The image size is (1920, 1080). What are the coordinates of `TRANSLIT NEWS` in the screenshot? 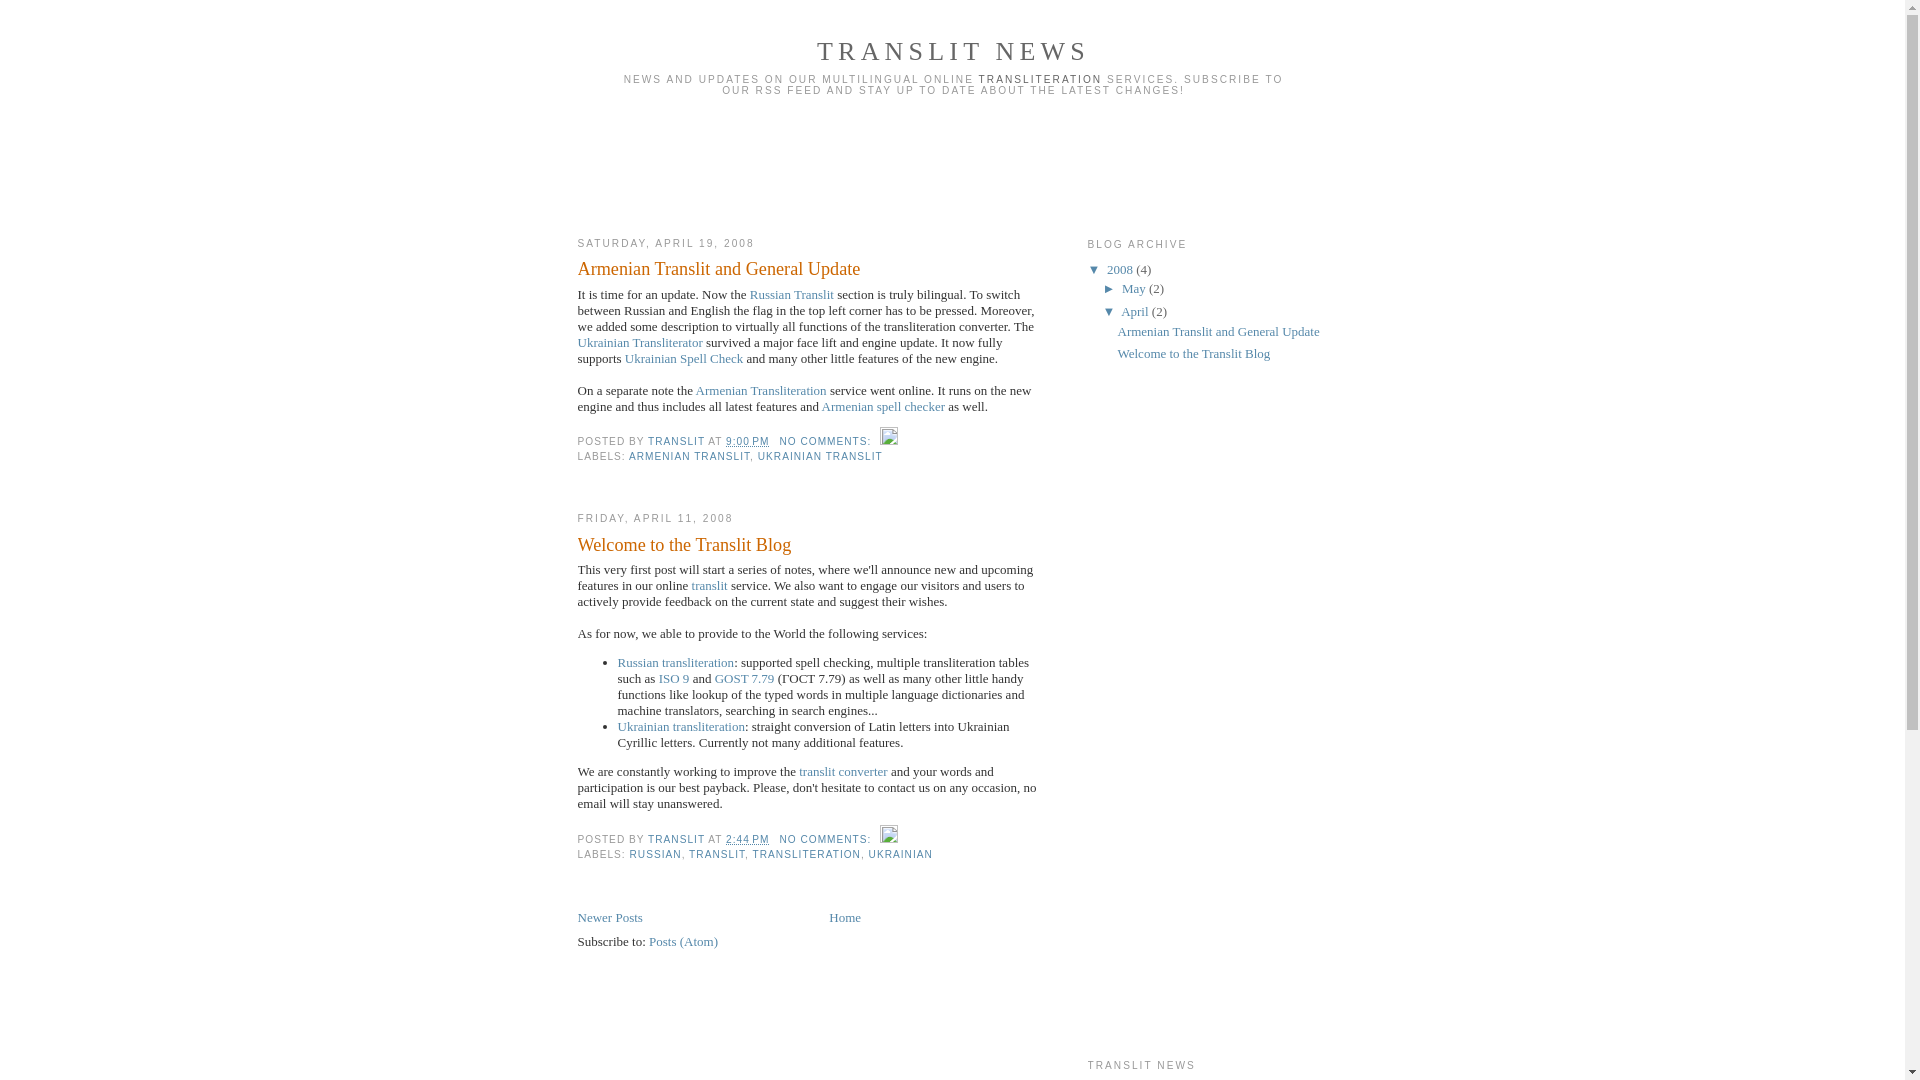 It's located at (954, 52).